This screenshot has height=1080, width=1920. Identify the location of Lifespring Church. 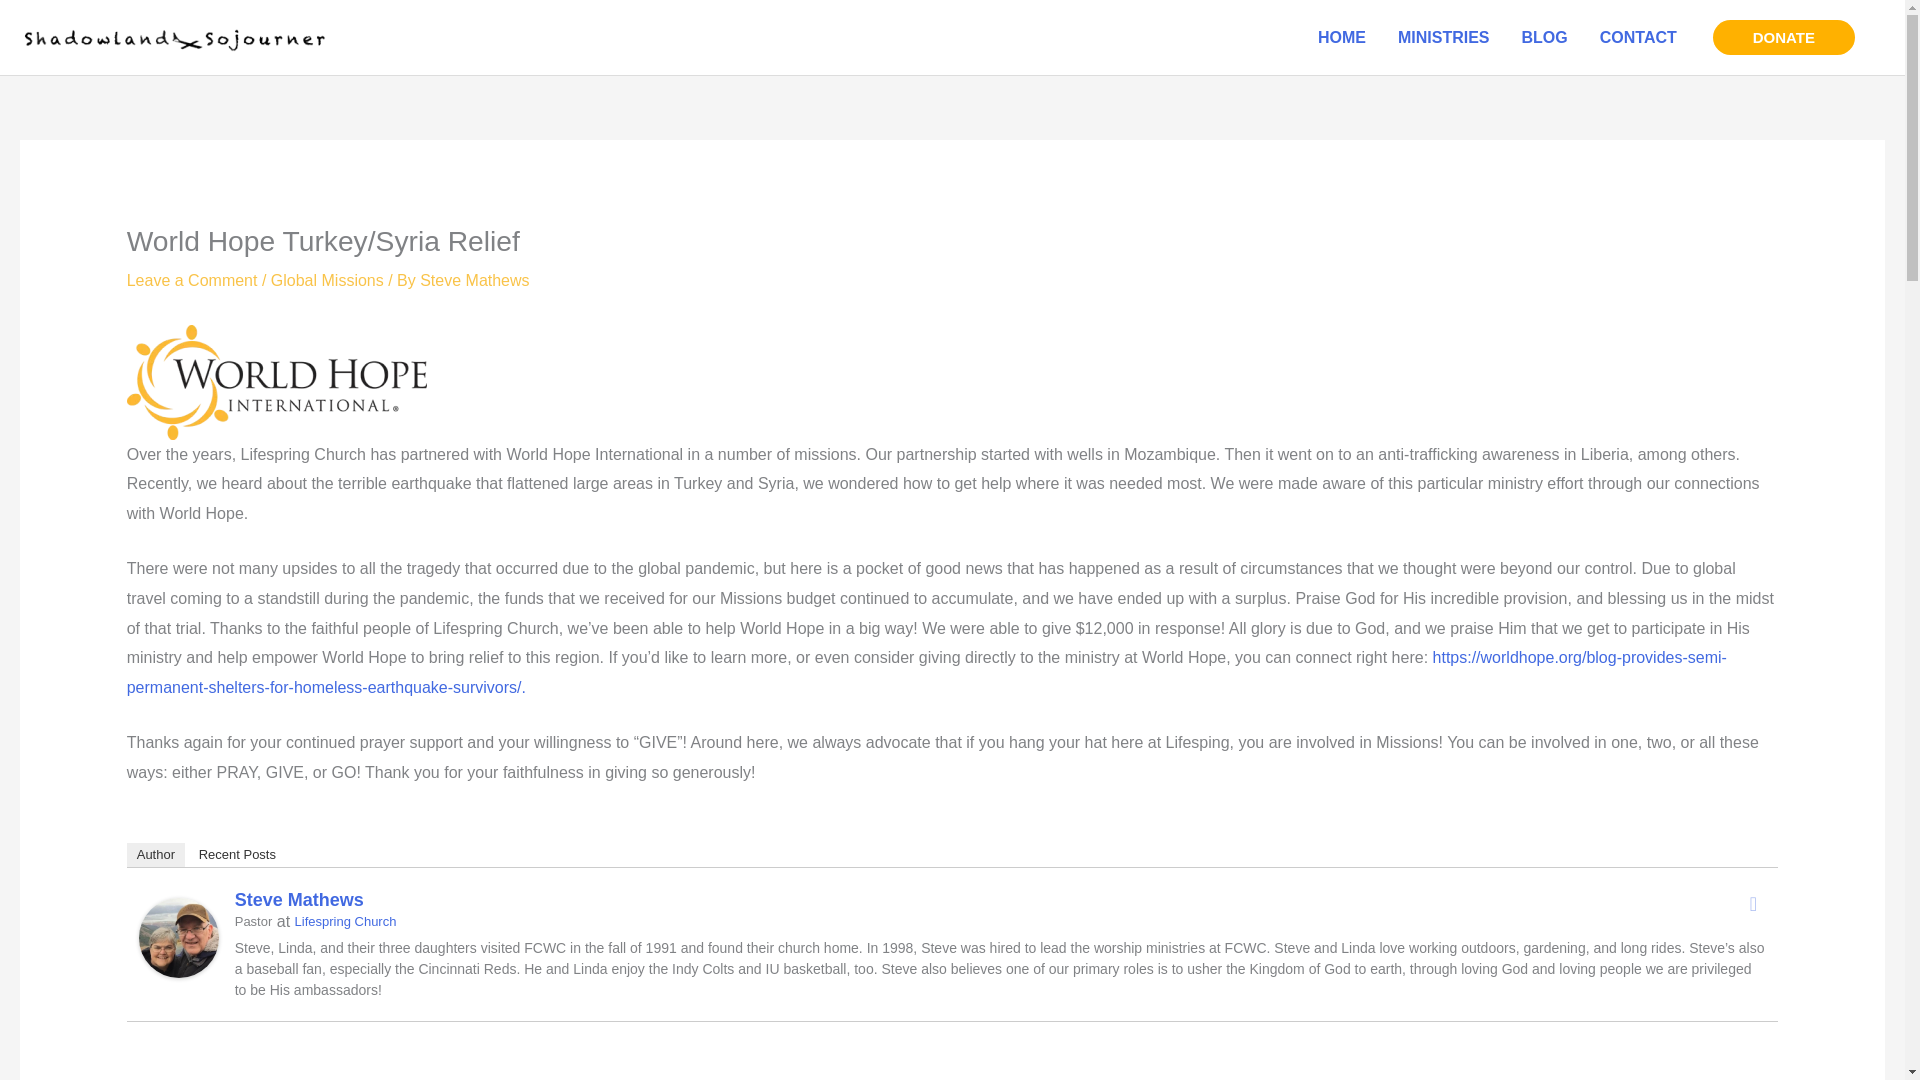
(346, 920).